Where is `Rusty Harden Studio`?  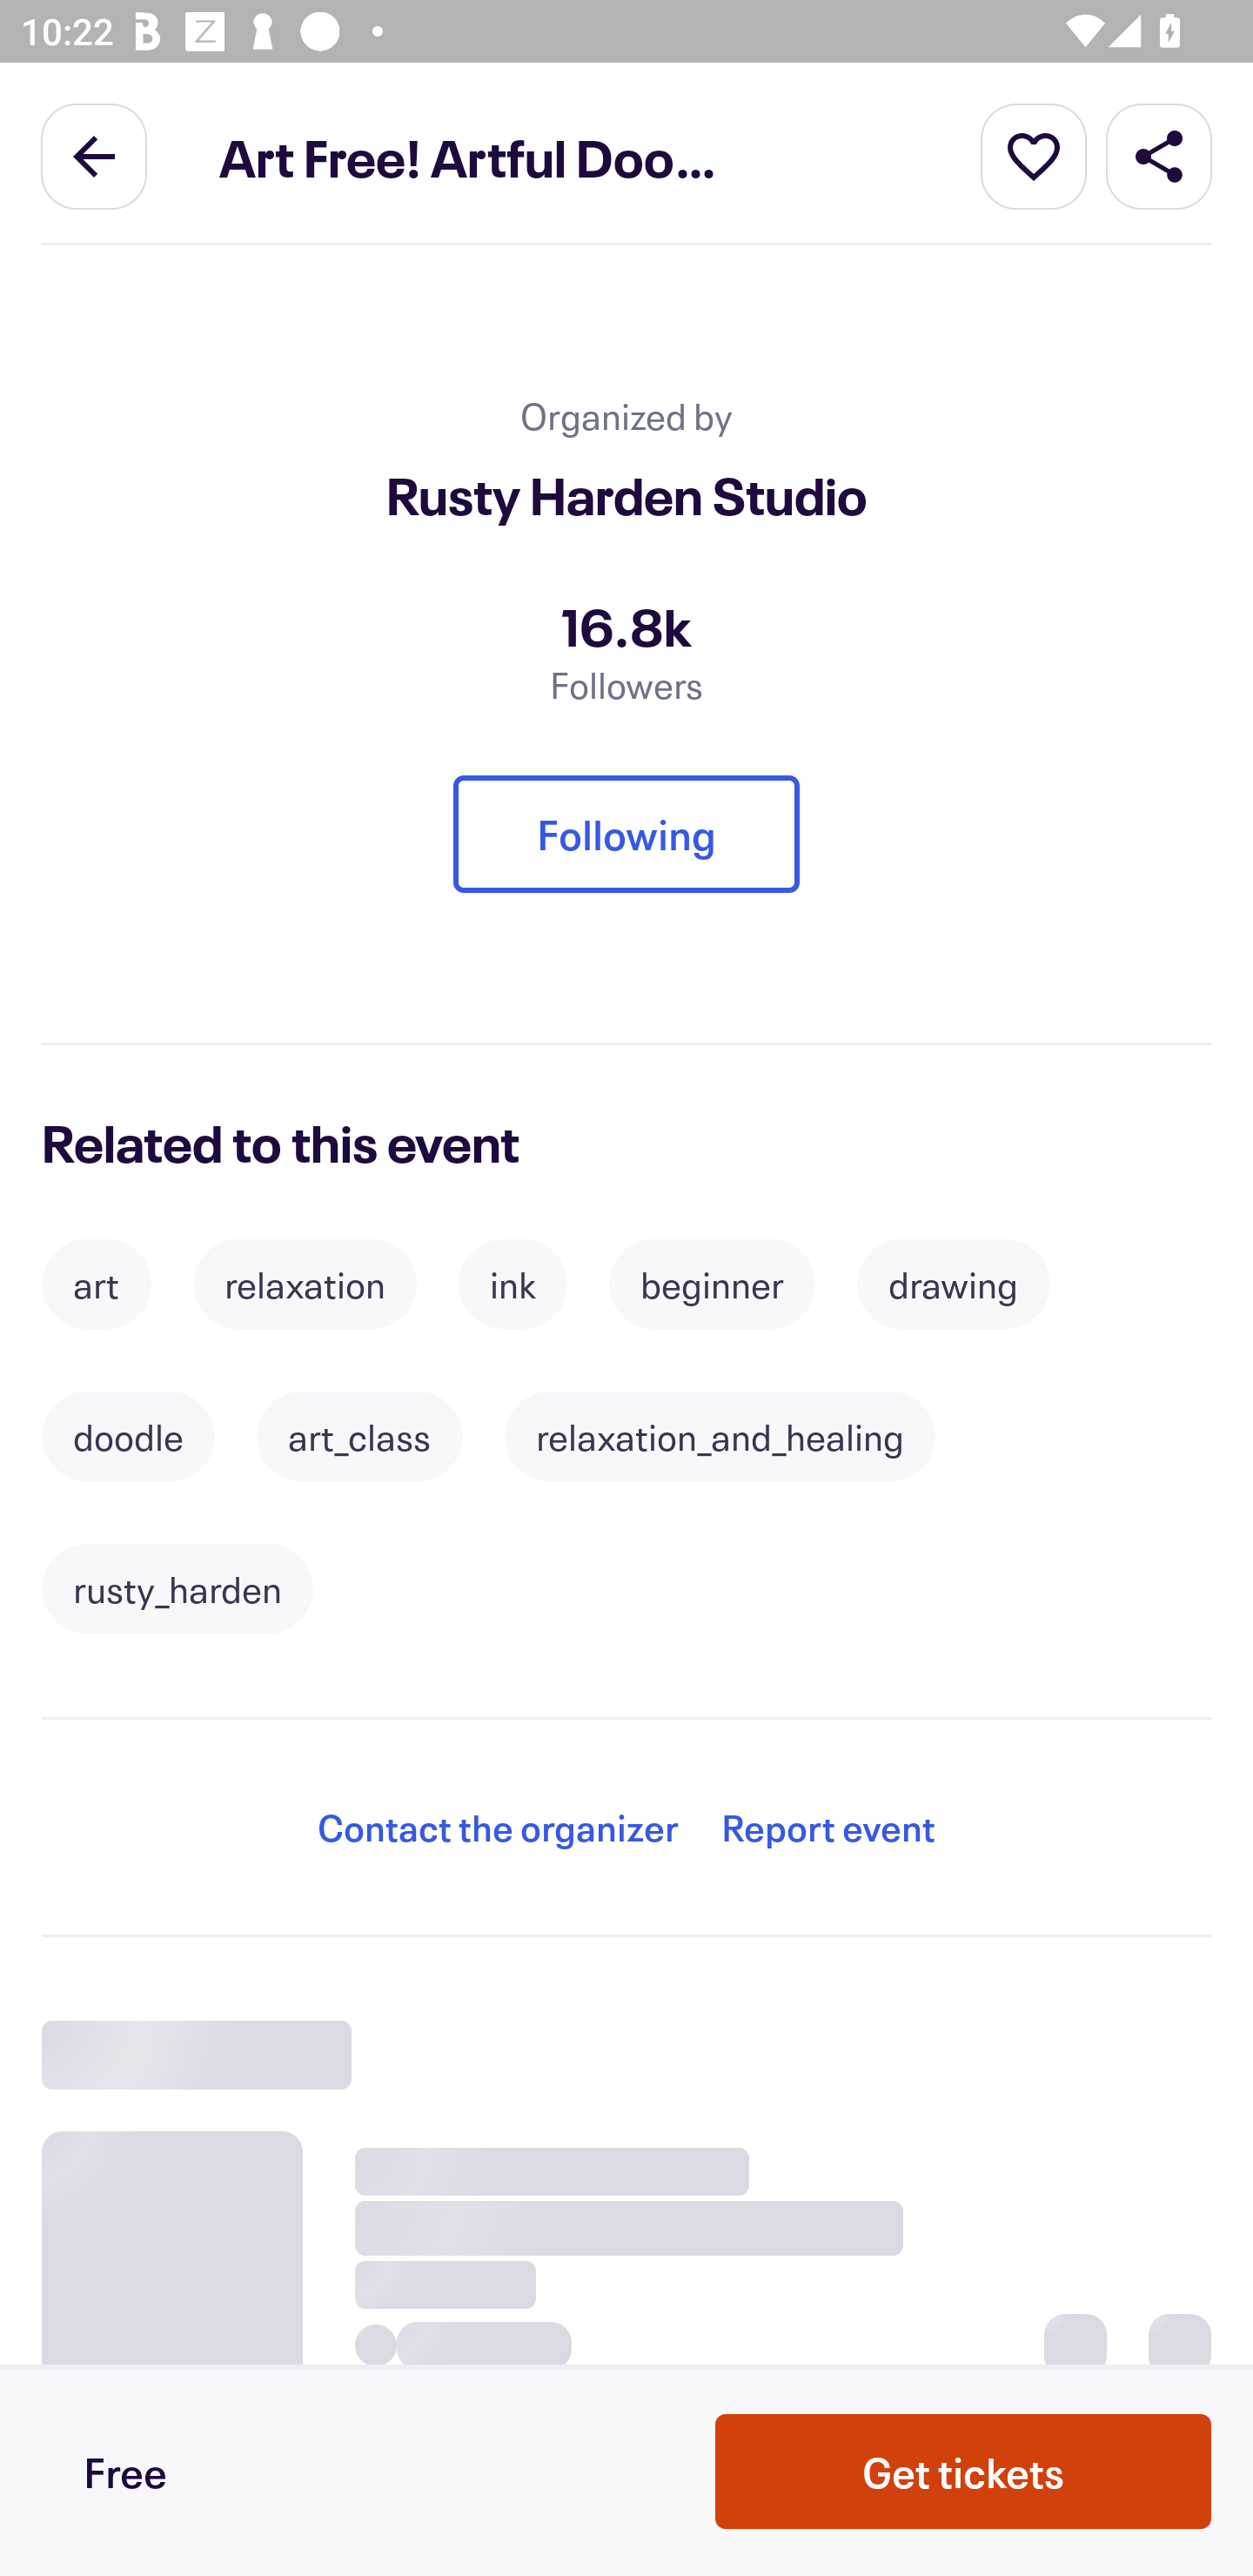 Rusty Harden Studio is located at coordinates (626, 496).